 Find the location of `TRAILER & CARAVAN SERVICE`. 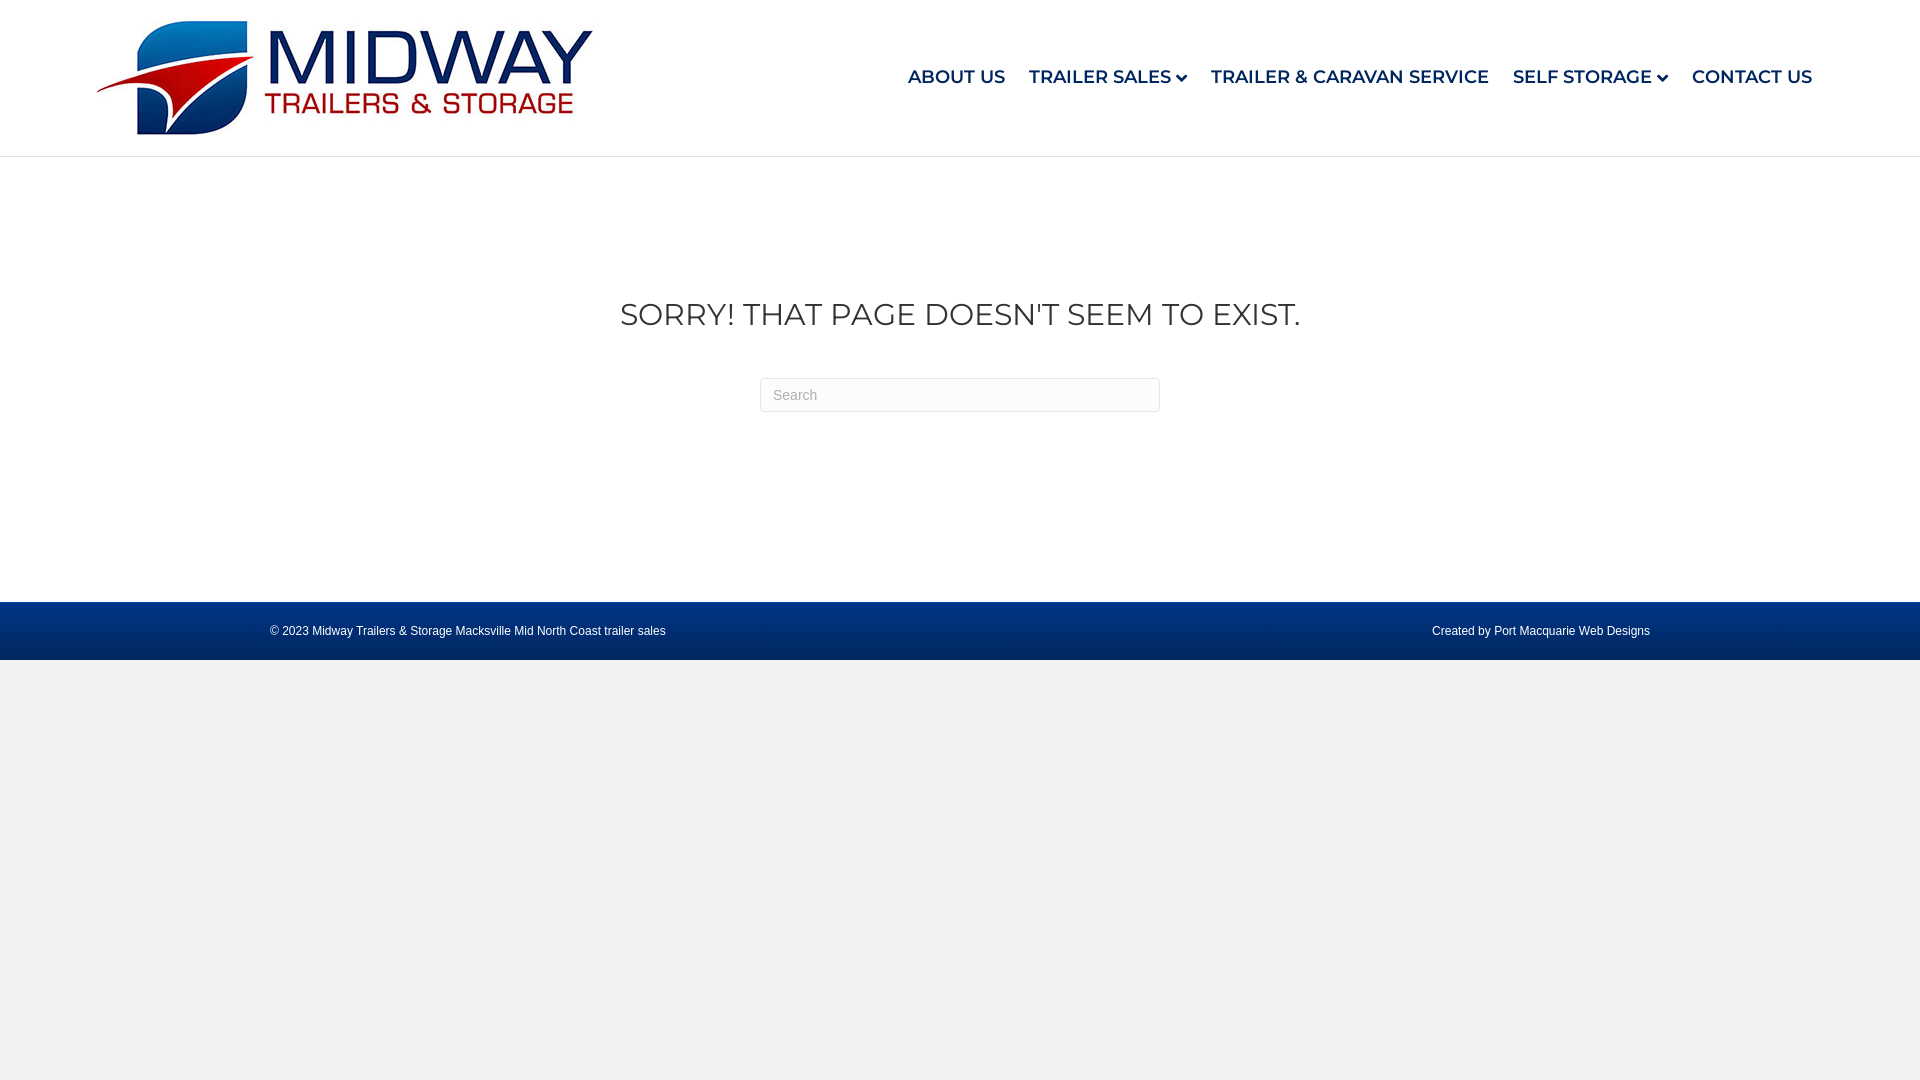

TRAILER & CARAVAN SERVICE is located at coordinates (1350, 78).